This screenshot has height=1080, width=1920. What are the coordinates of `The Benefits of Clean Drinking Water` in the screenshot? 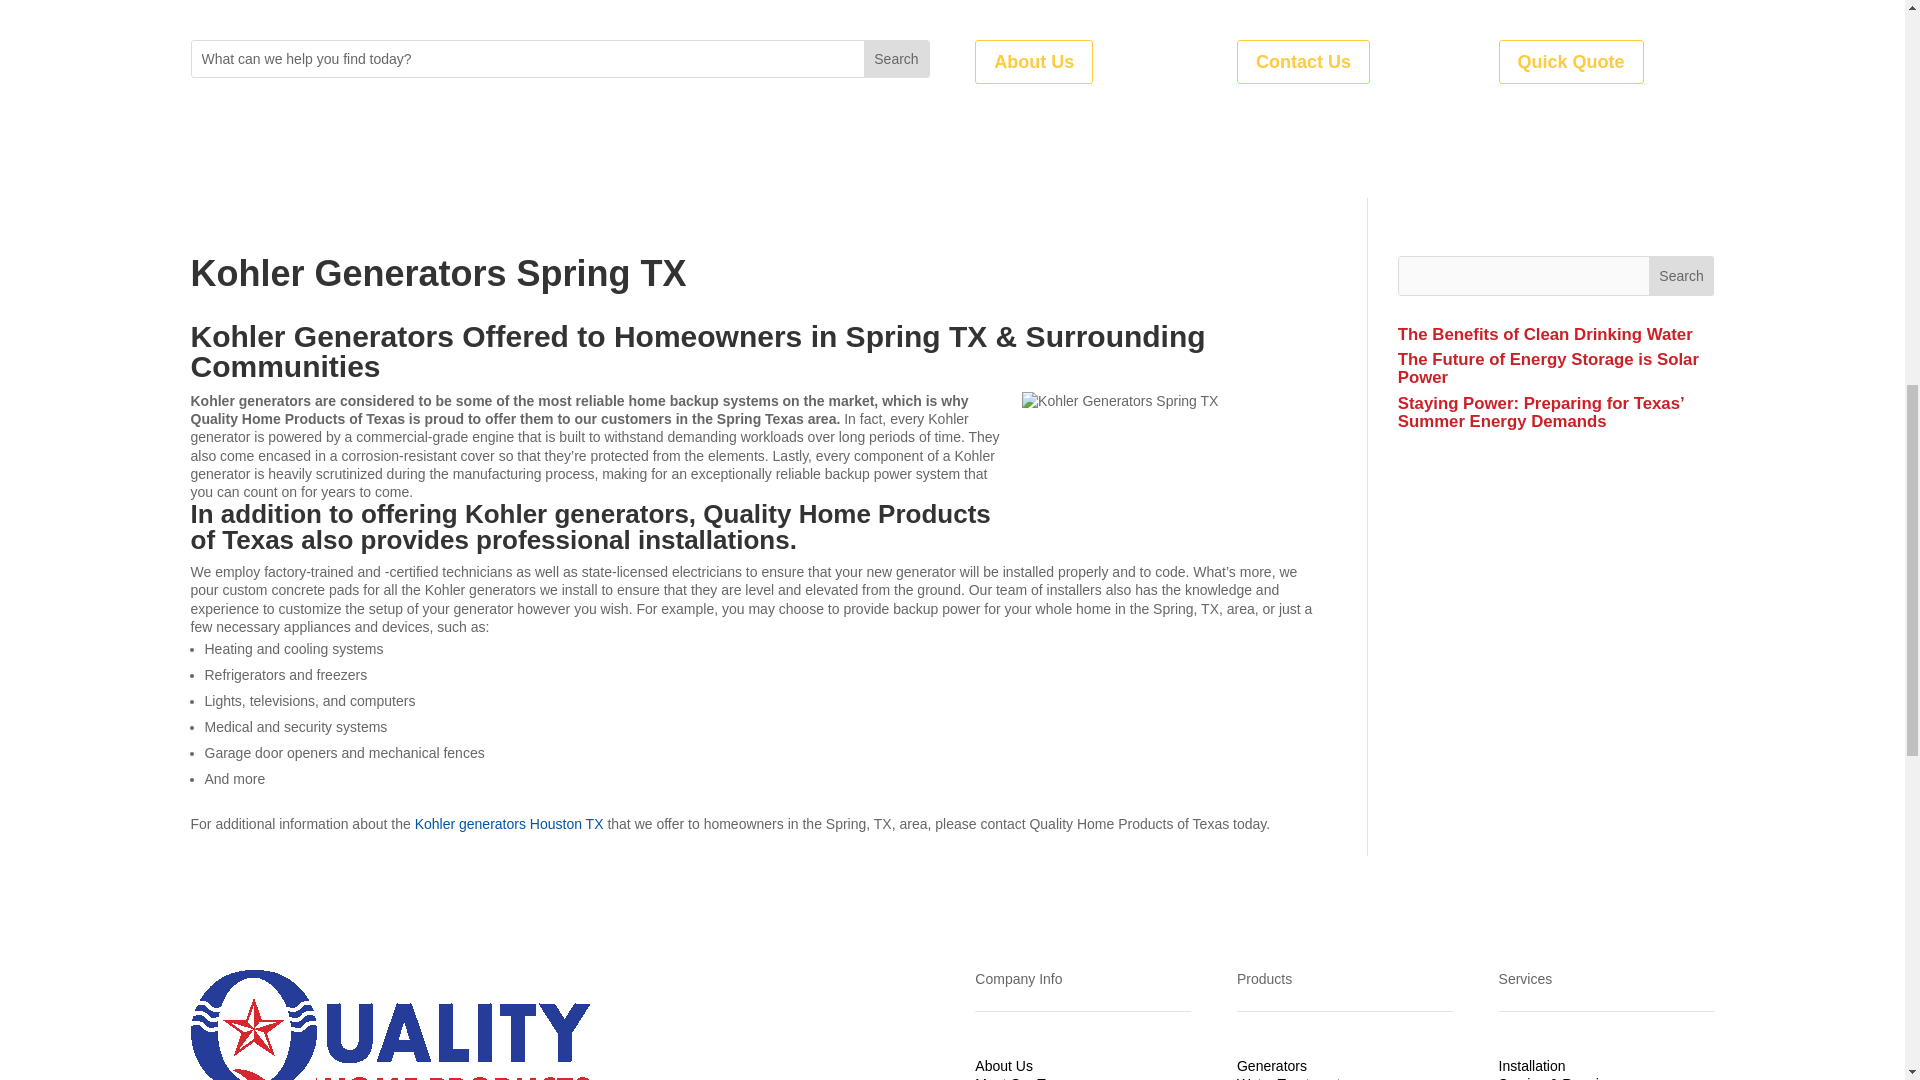 It's located at (1545, 334).